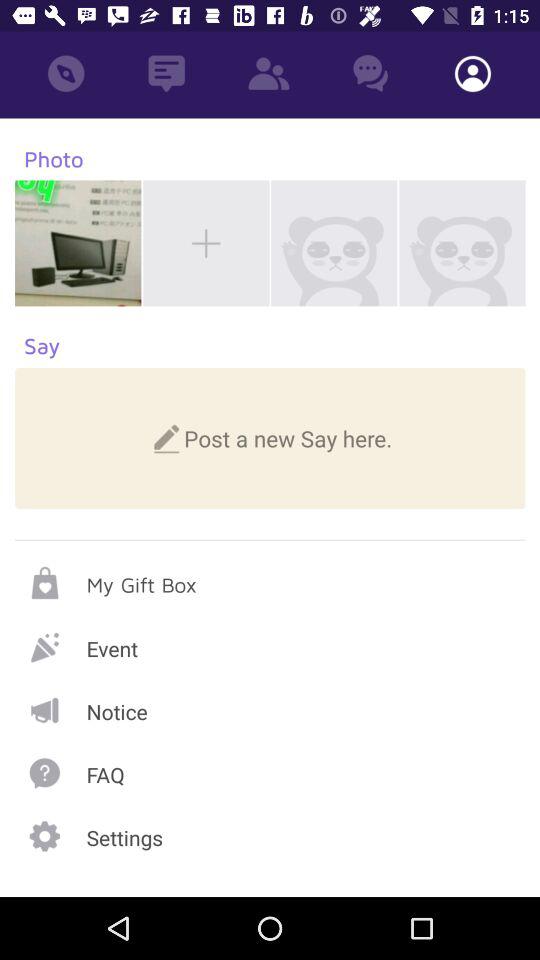 Image resolution: width=540 pixels, height=960 pixels. What do you see at coordinates (270, 710) in the screenshot?
I see `notification display` at bounding box center [270, 710].